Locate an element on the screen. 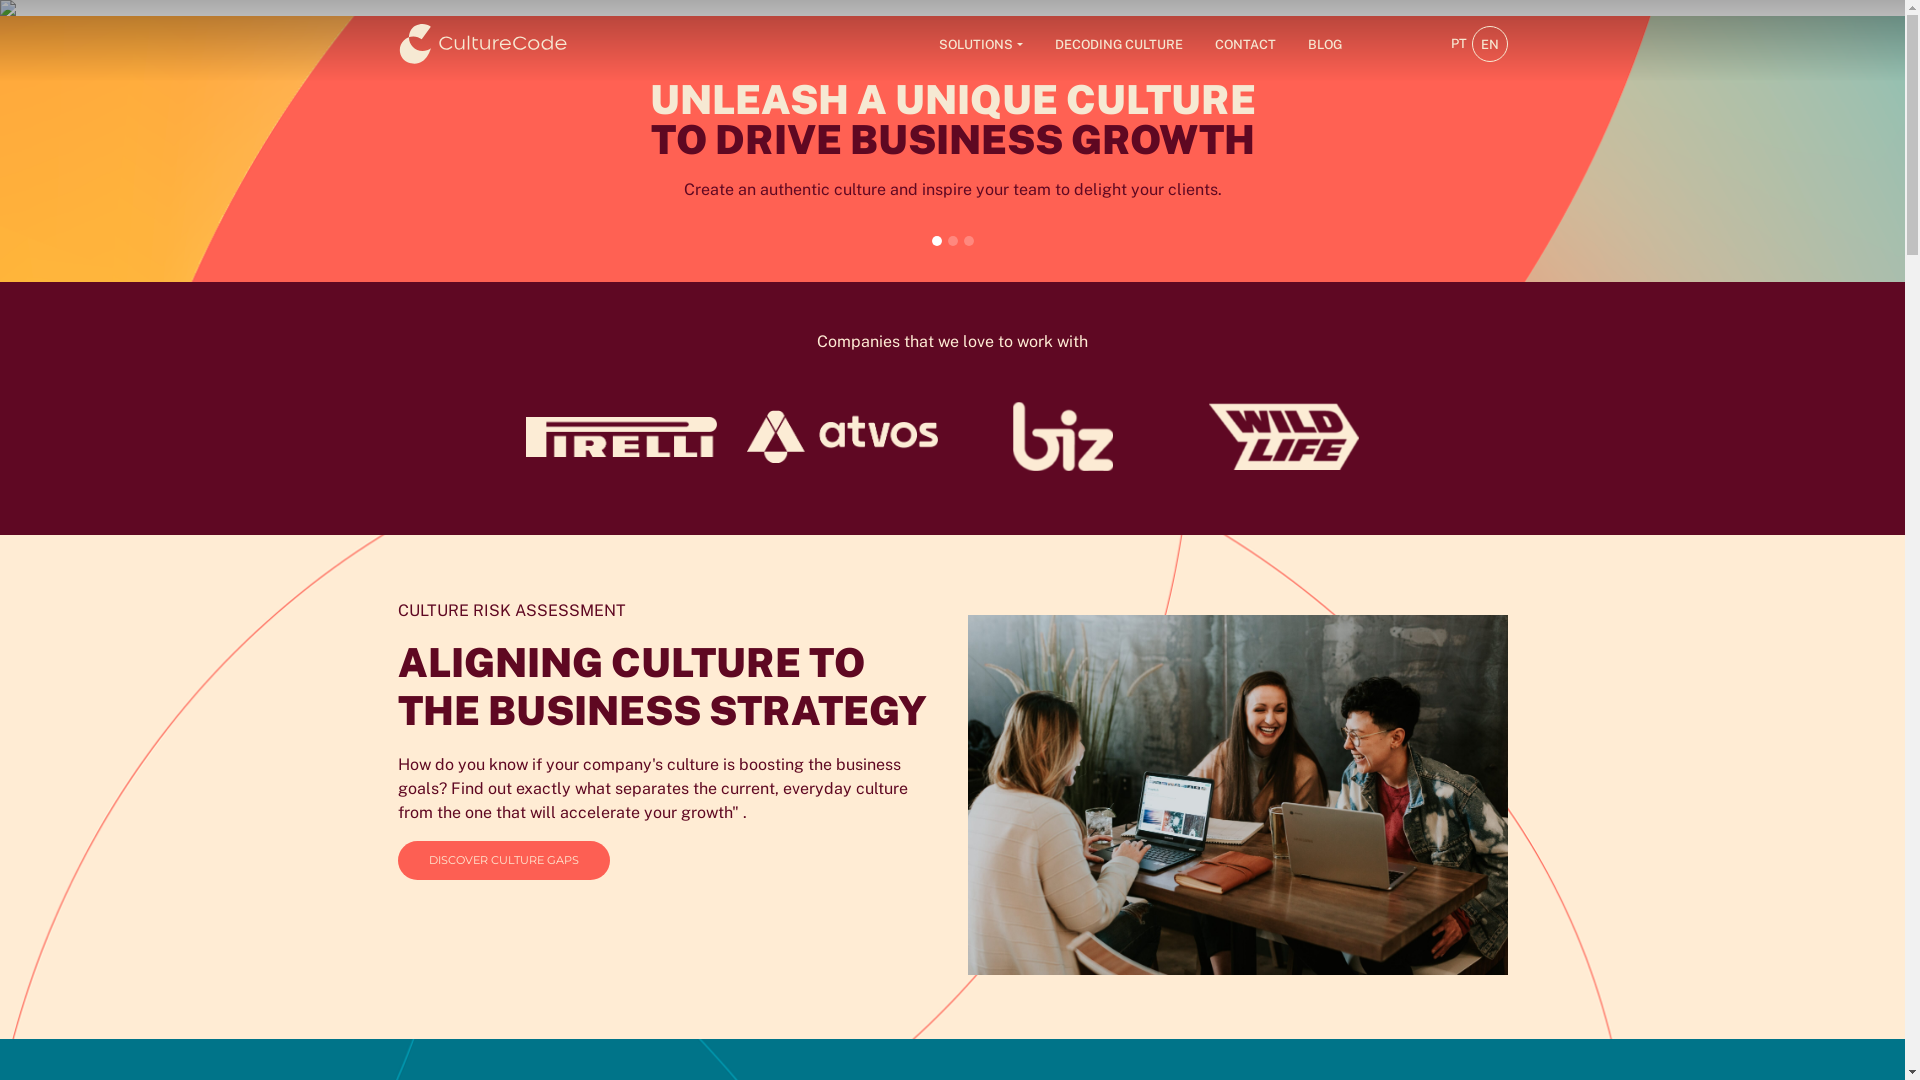 The image size is (1920, 1080). PT is located at coordinates (1458, 44).